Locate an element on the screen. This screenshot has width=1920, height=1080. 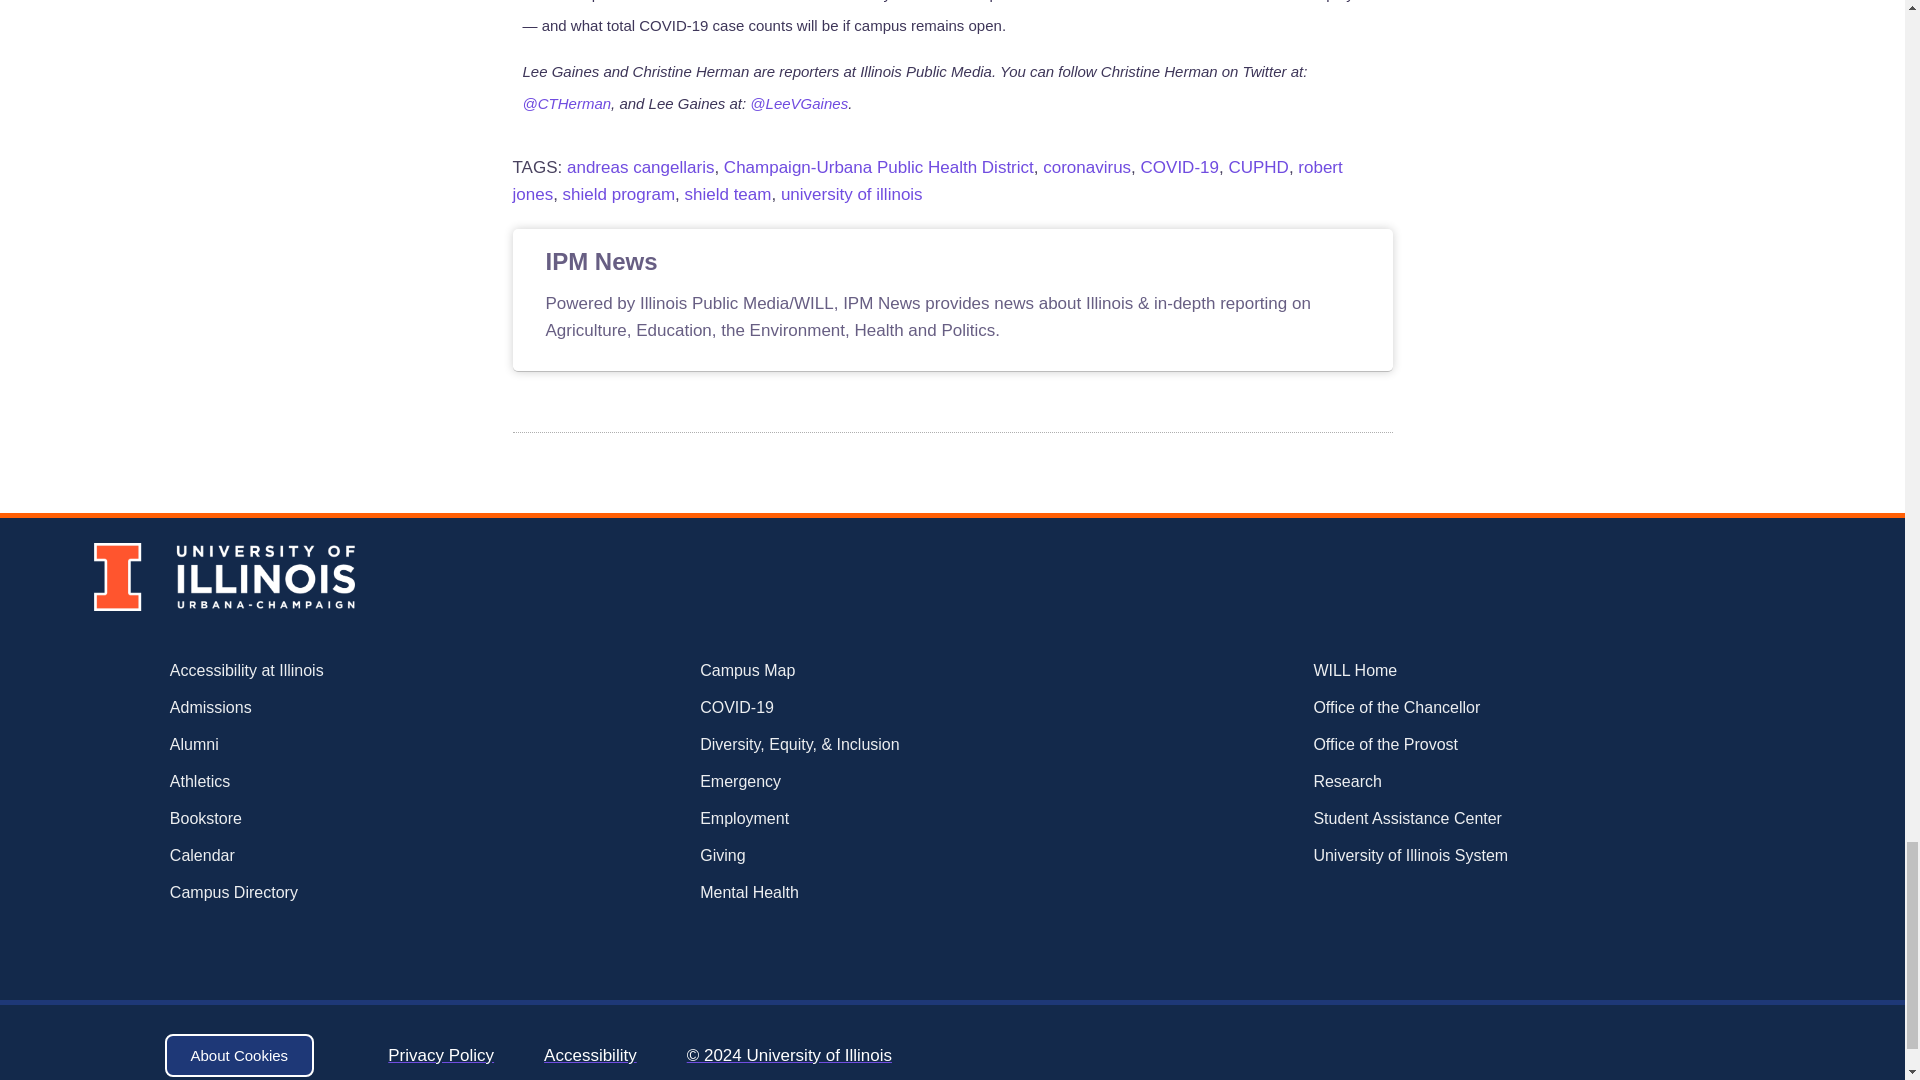
coronavirus is located at coordinates (1086, 167).